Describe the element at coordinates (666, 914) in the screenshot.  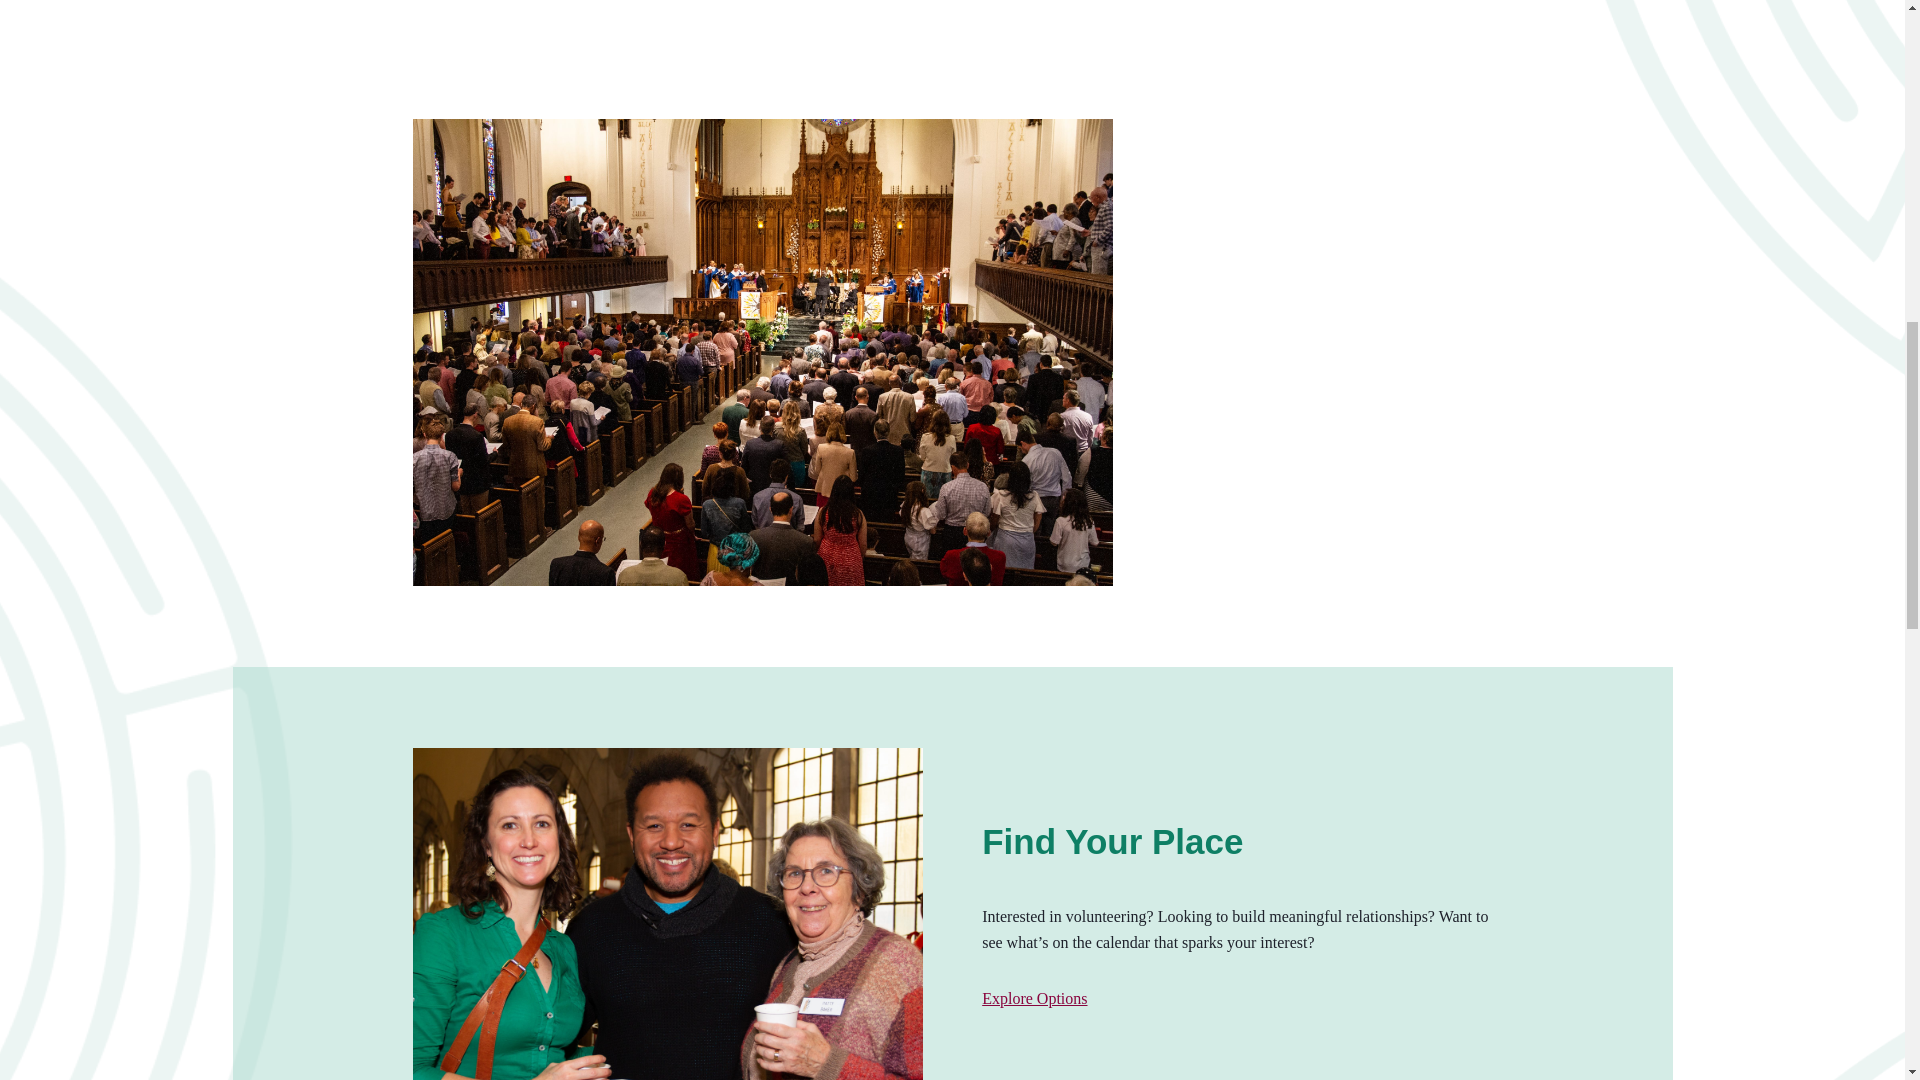
I see `FindYourPlaceCTA` at that location.